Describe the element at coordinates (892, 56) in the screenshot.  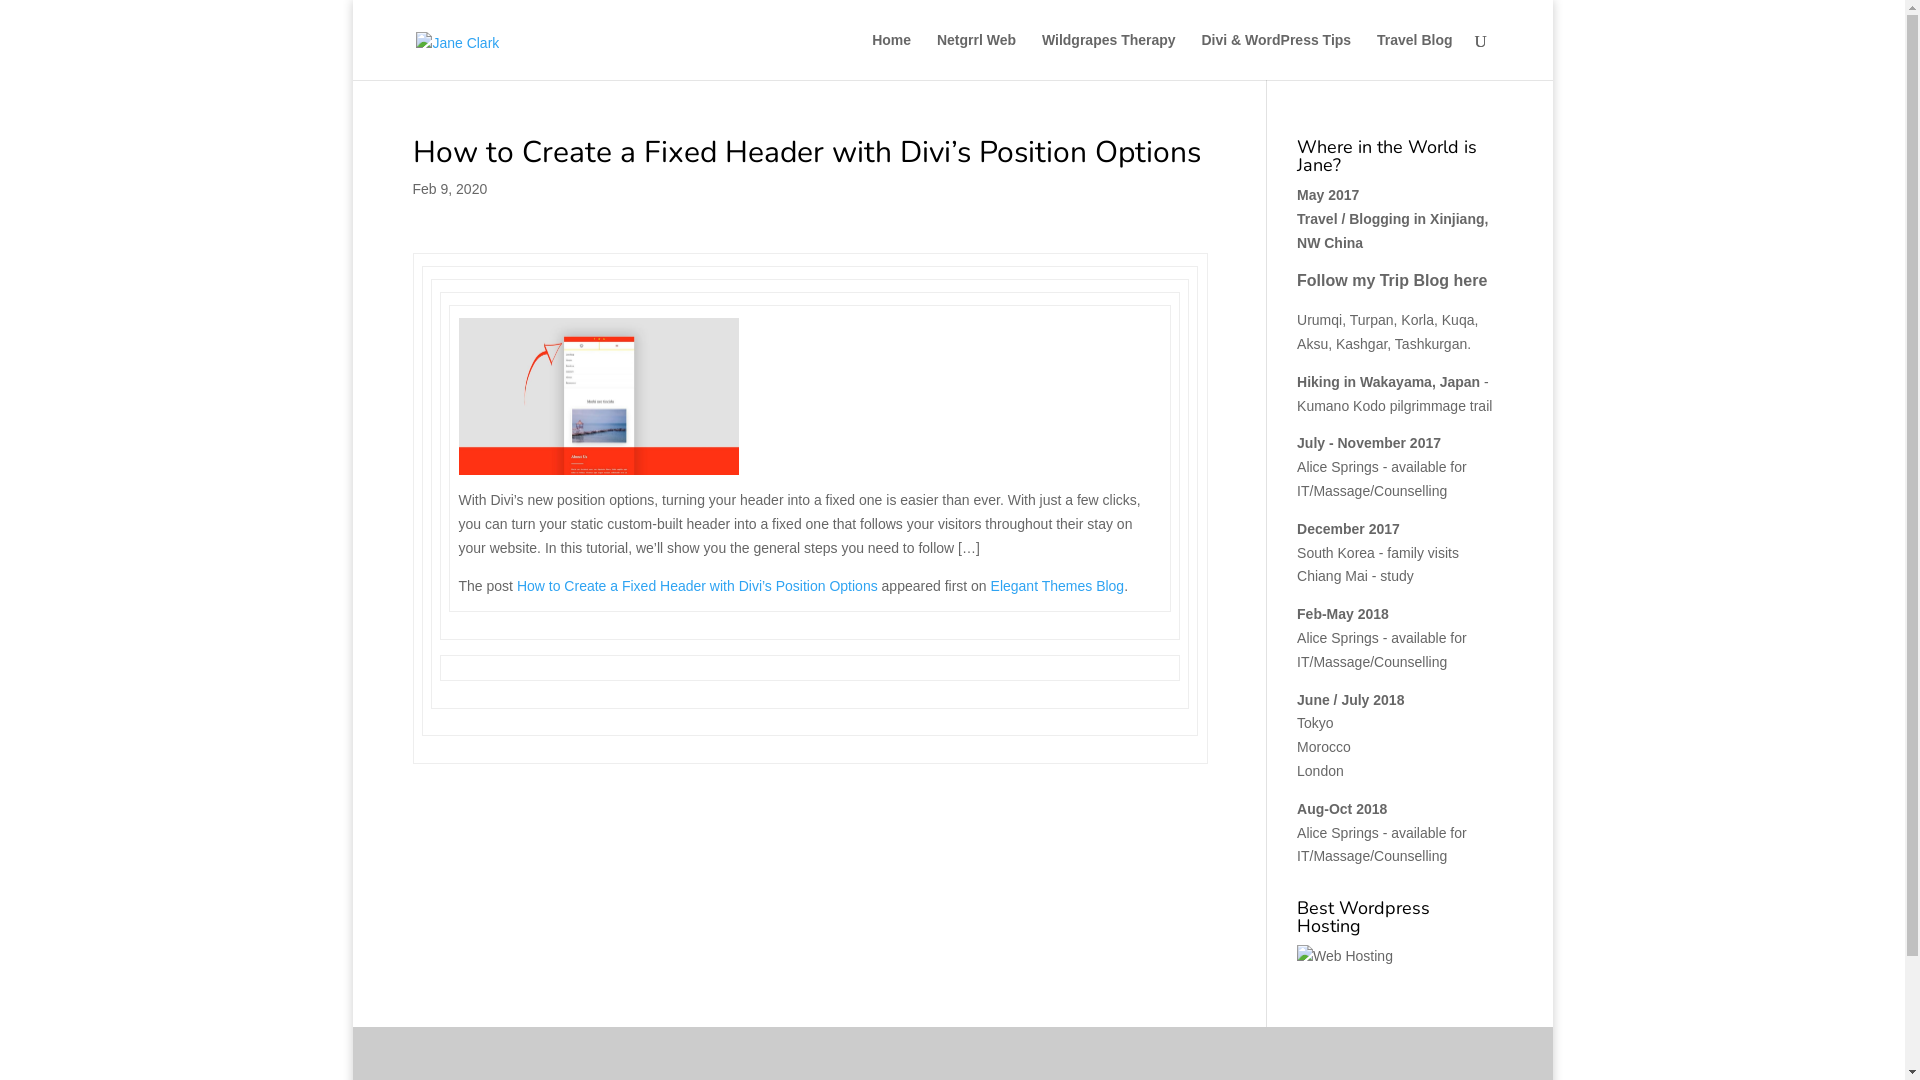
I see `Home` at that location.